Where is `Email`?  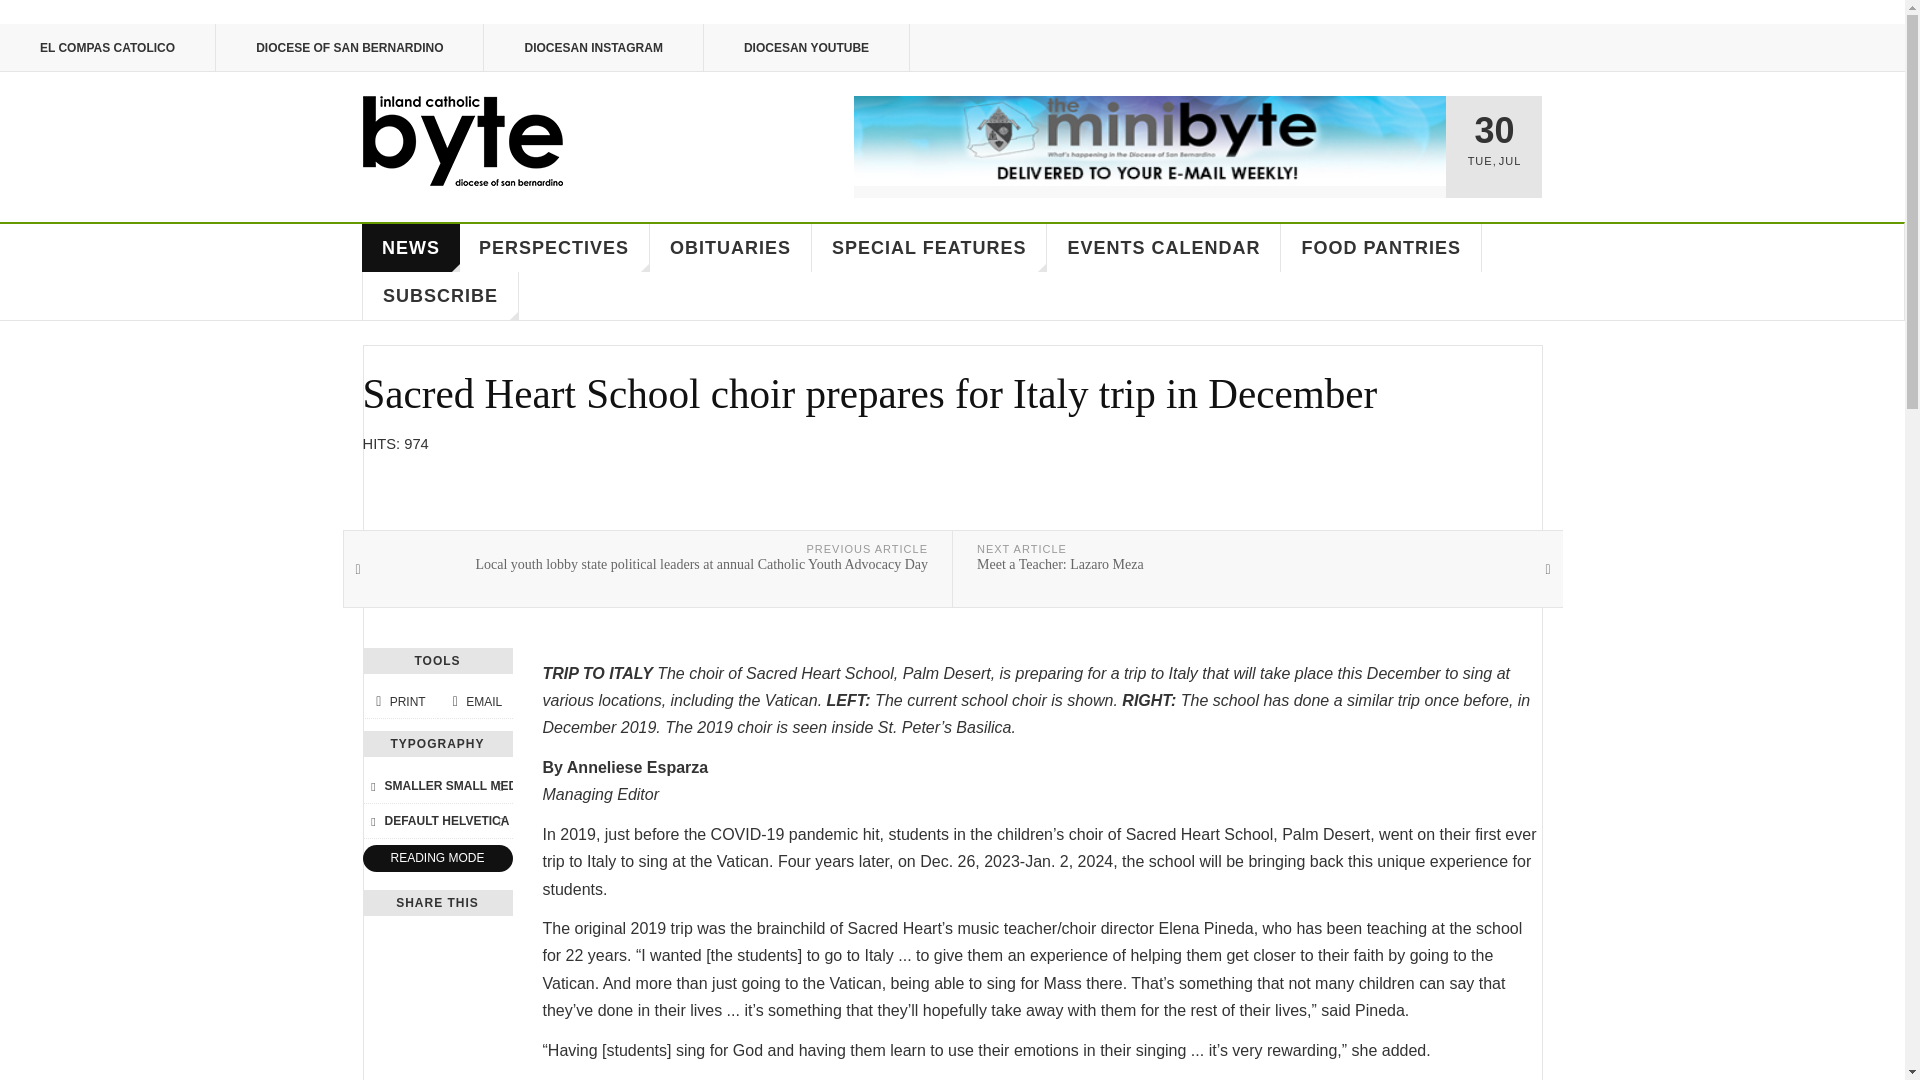 Email is located at coordinates (474, 702).